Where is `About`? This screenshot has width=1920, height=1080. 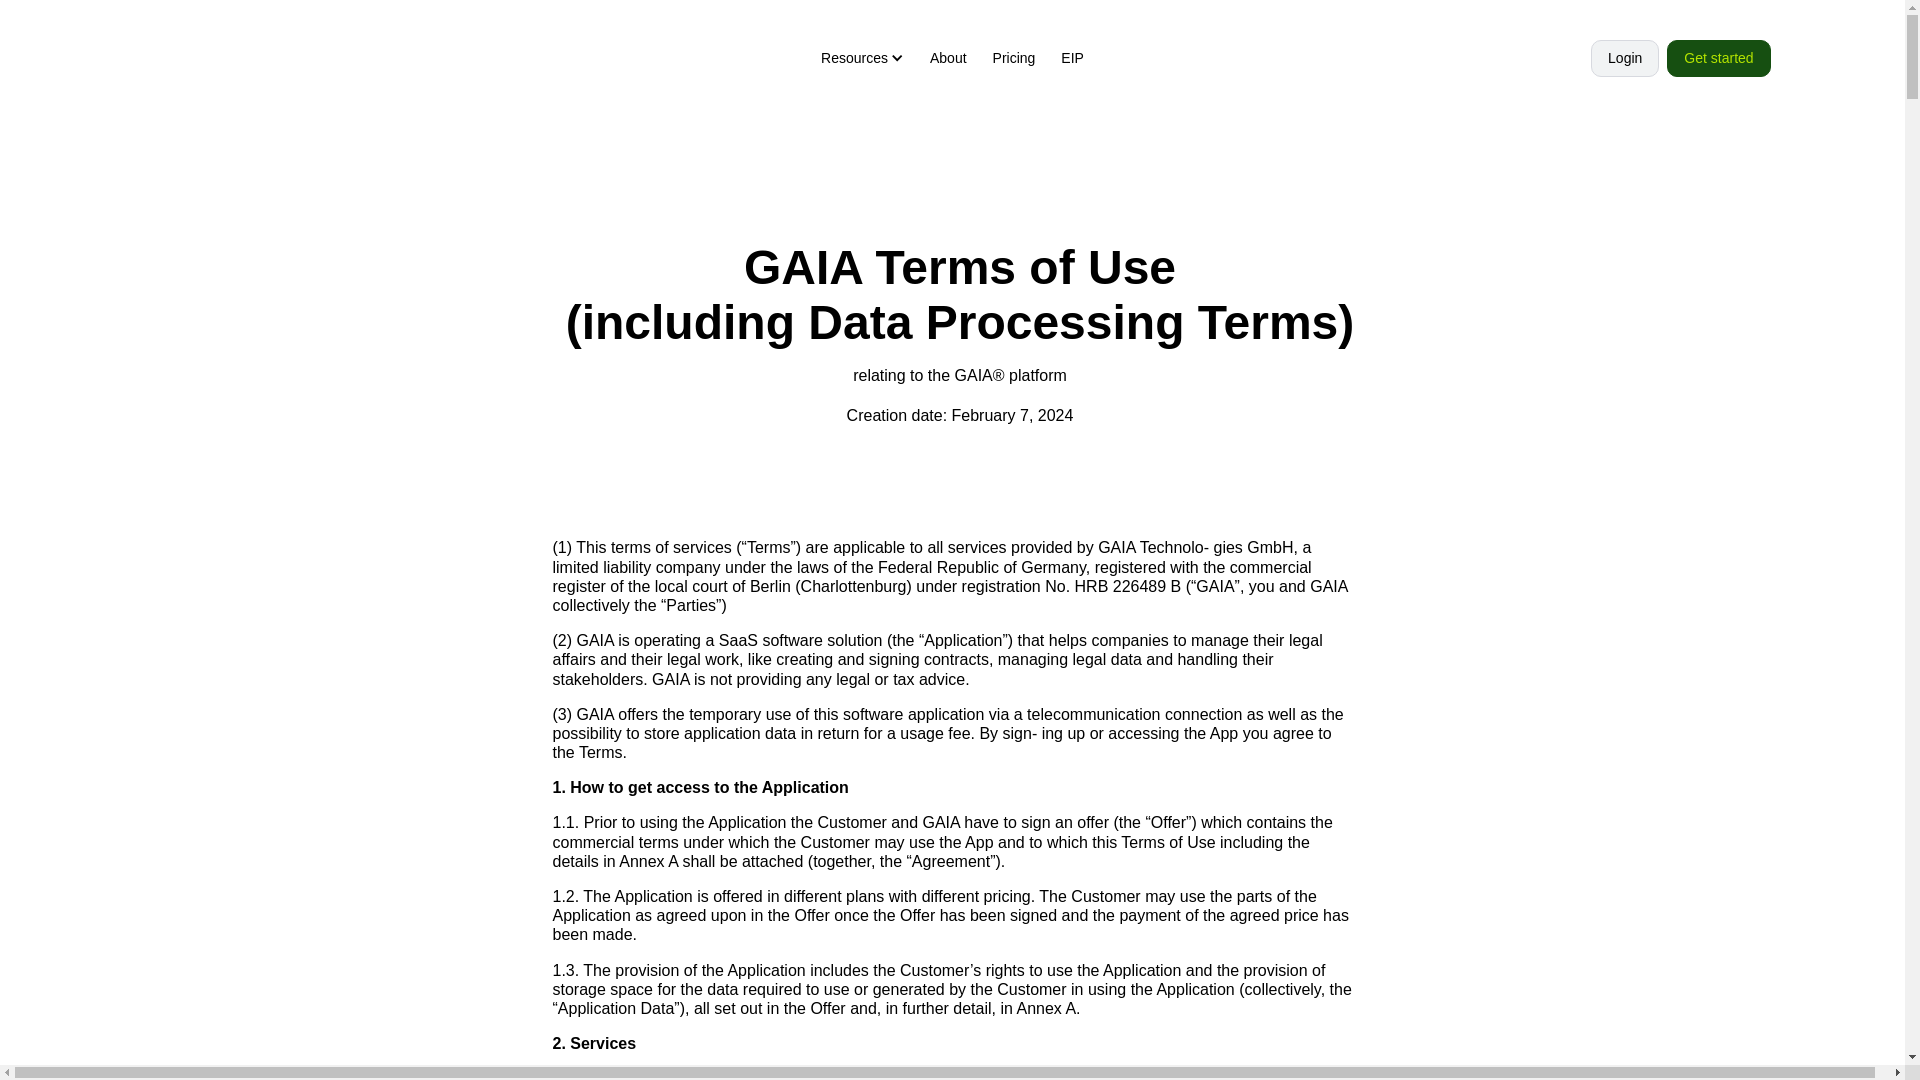 About is located at coordinates (927, 832).